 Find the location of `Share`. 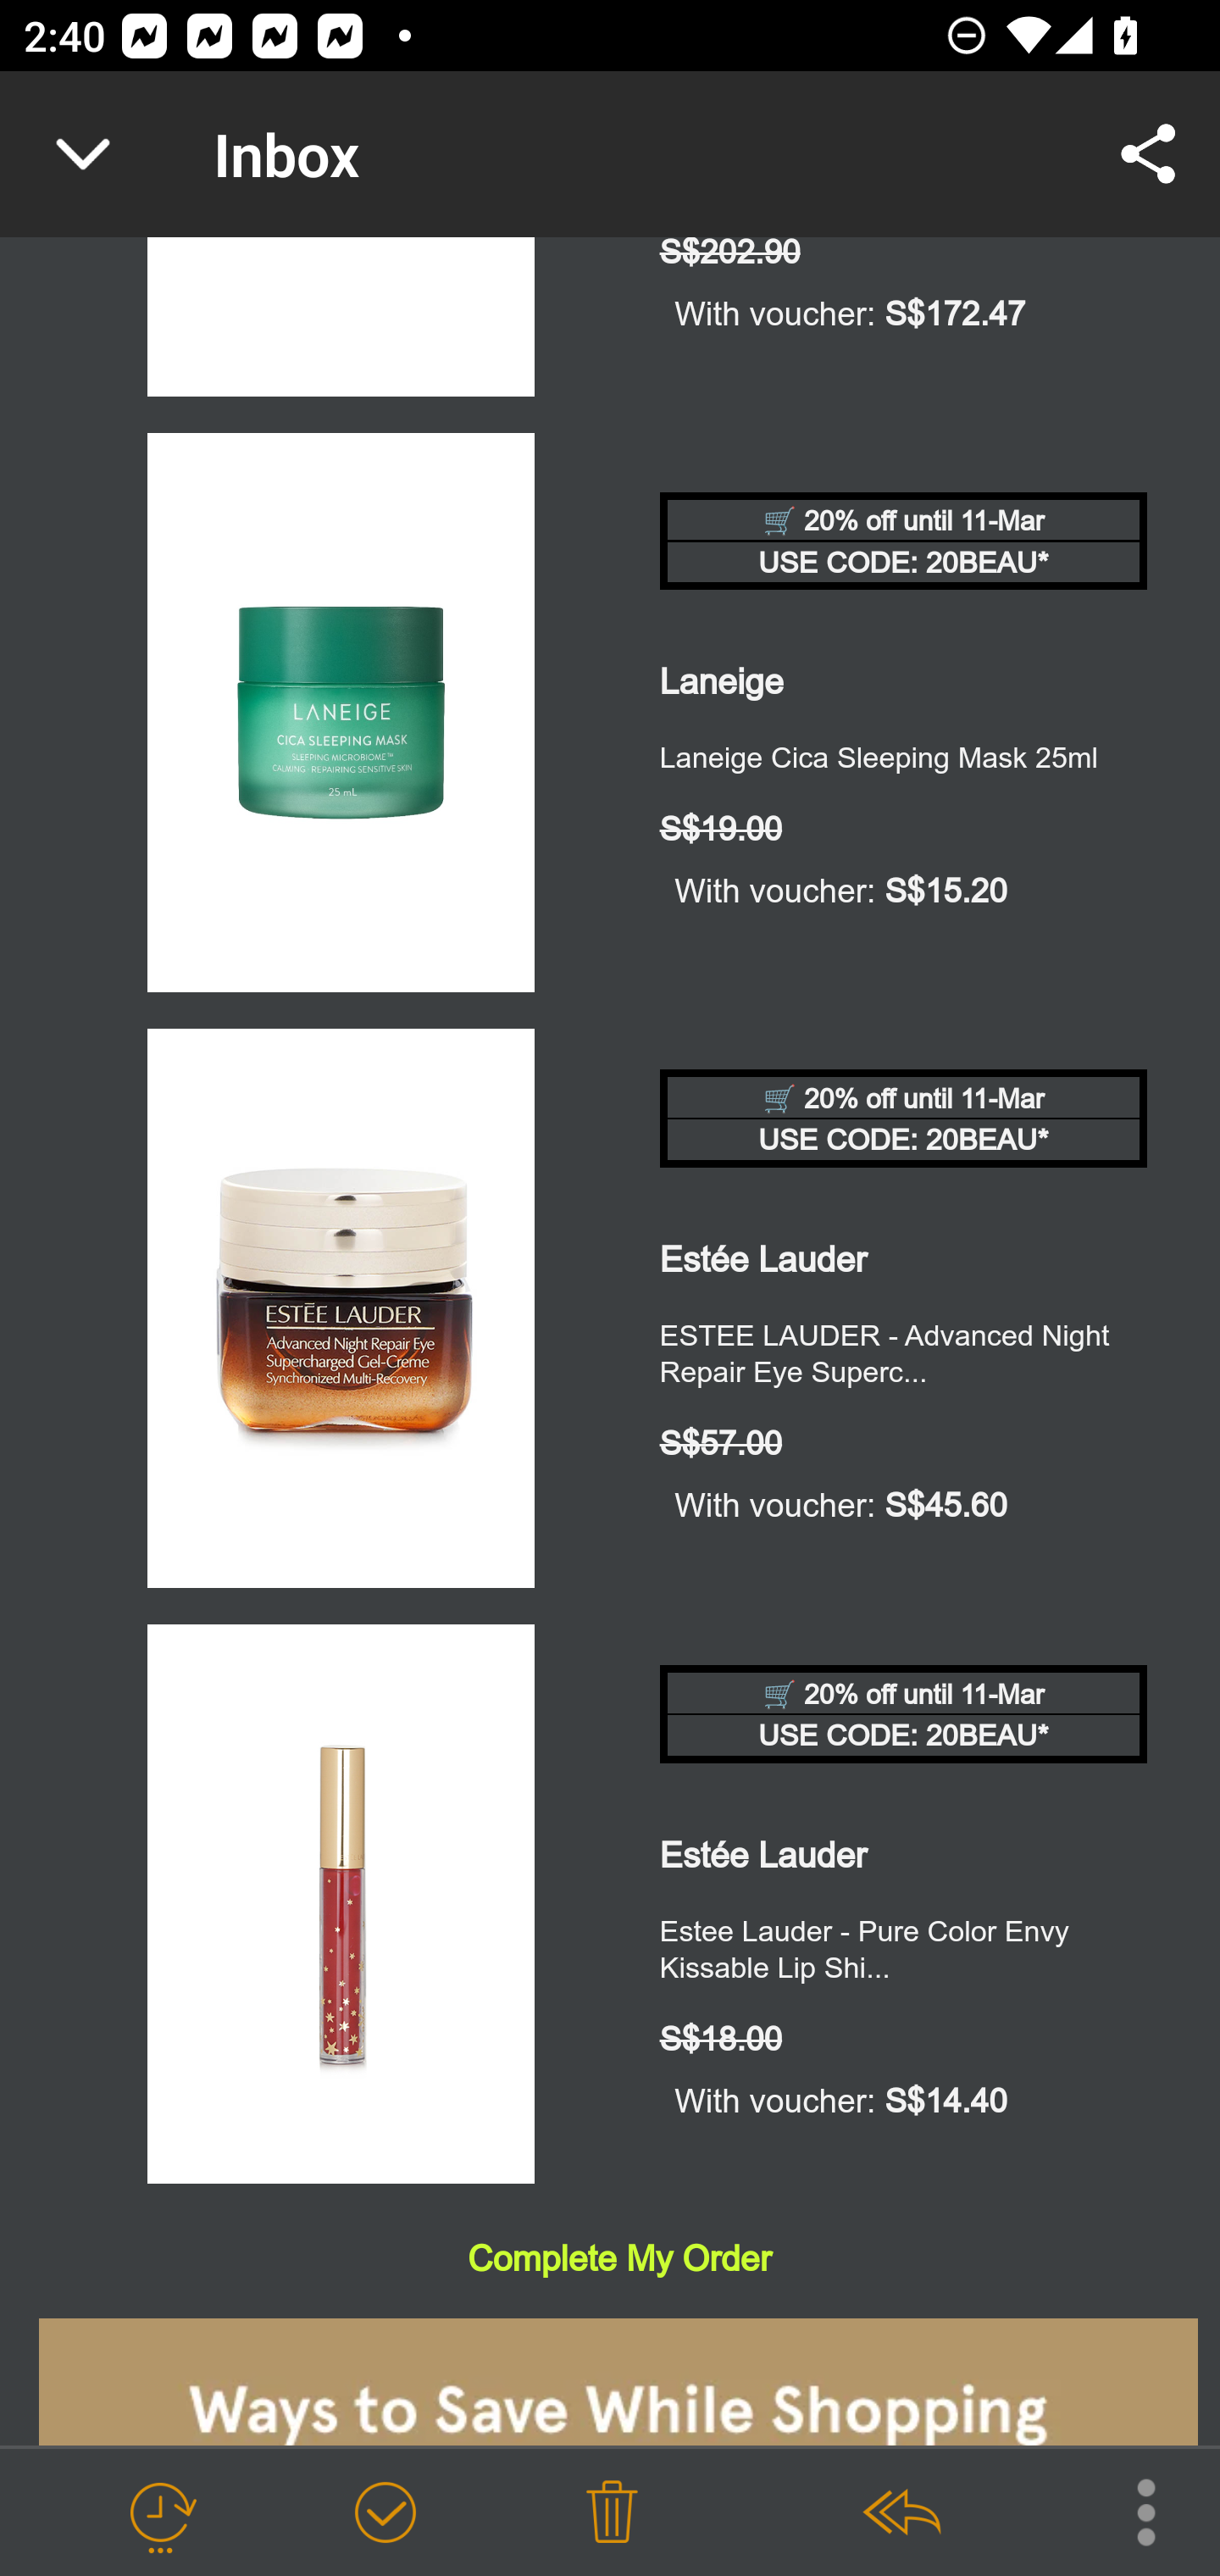

Share is located at coordinates (1149, 154).